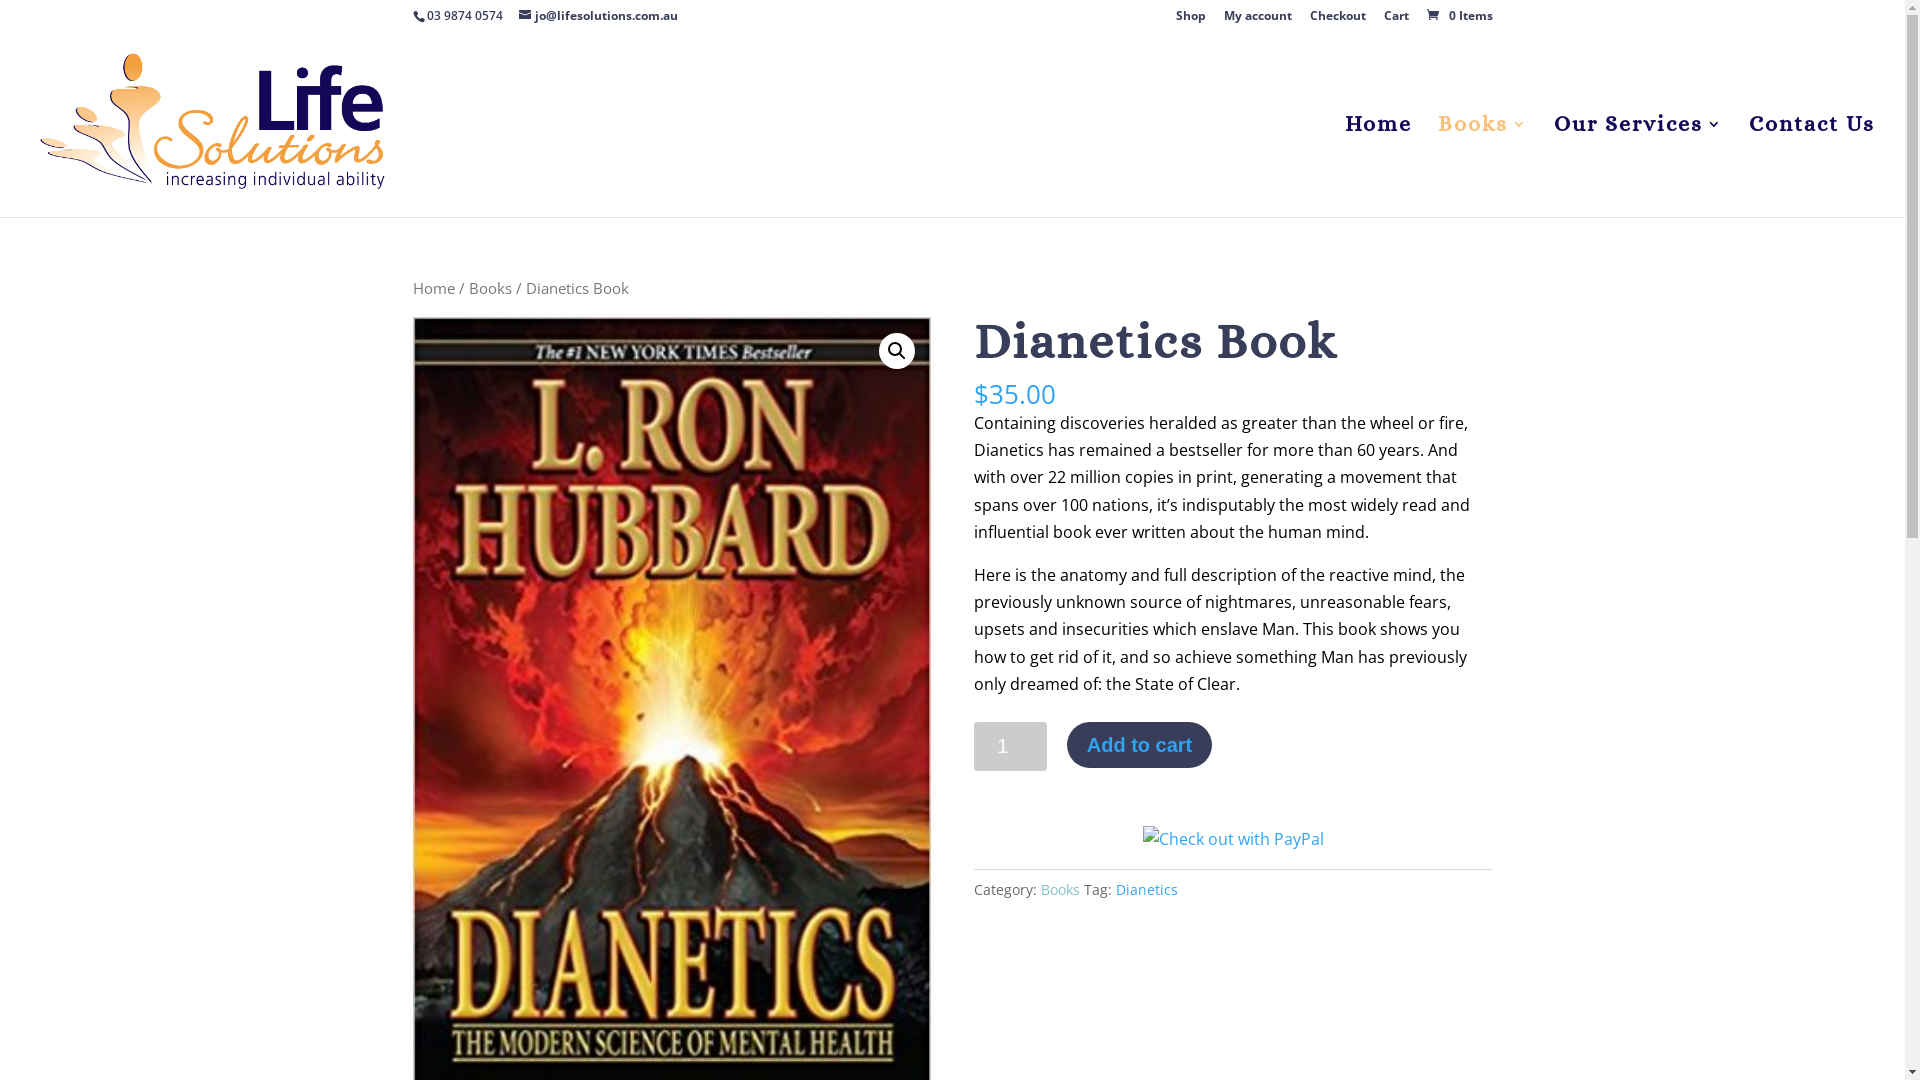 The height and width of the screenshot is (1080, 1920). What do you see at coordinates (1396, 20) in the screenshot?
I see `Cart` at bounding box center [1396, 20].